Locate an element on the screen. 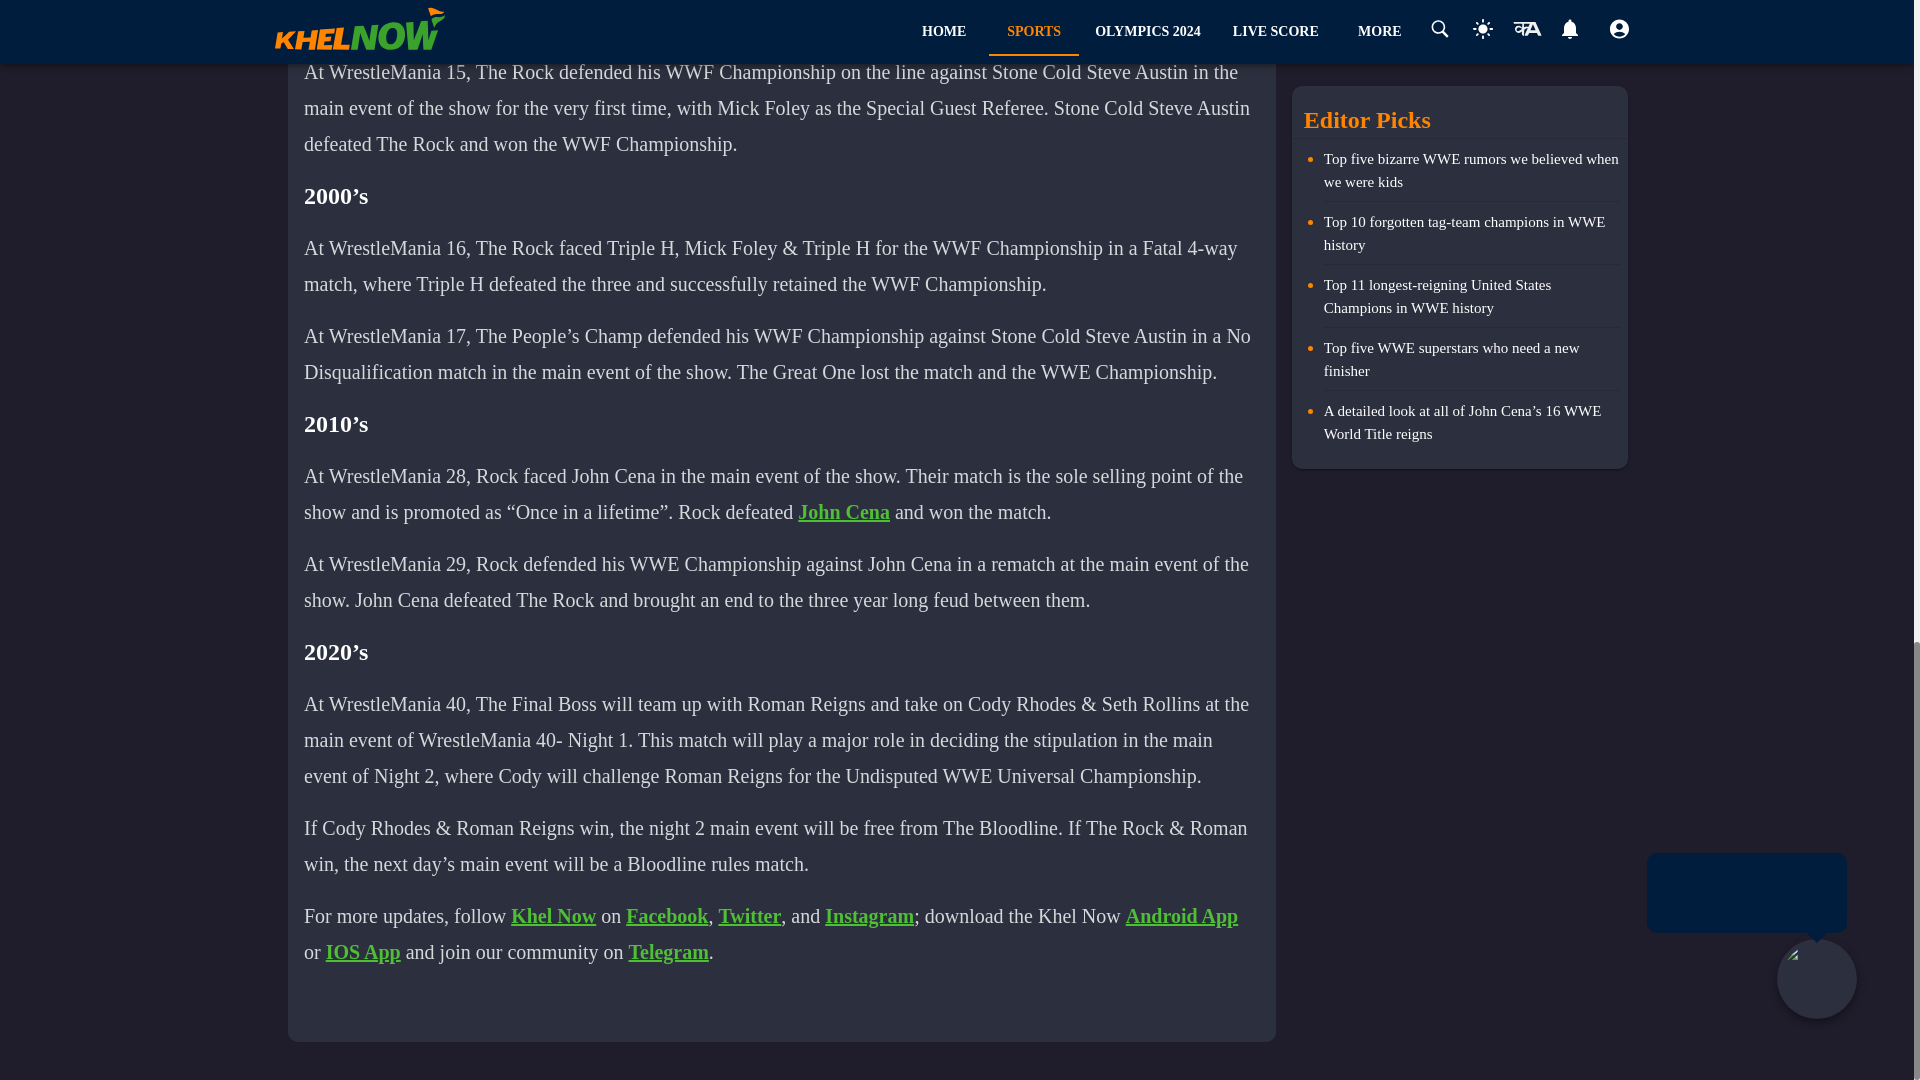 The image size is (1920, 1080). Top 10 forgotten tag-team champions in WWE history is located at coordinates (1472, 237).